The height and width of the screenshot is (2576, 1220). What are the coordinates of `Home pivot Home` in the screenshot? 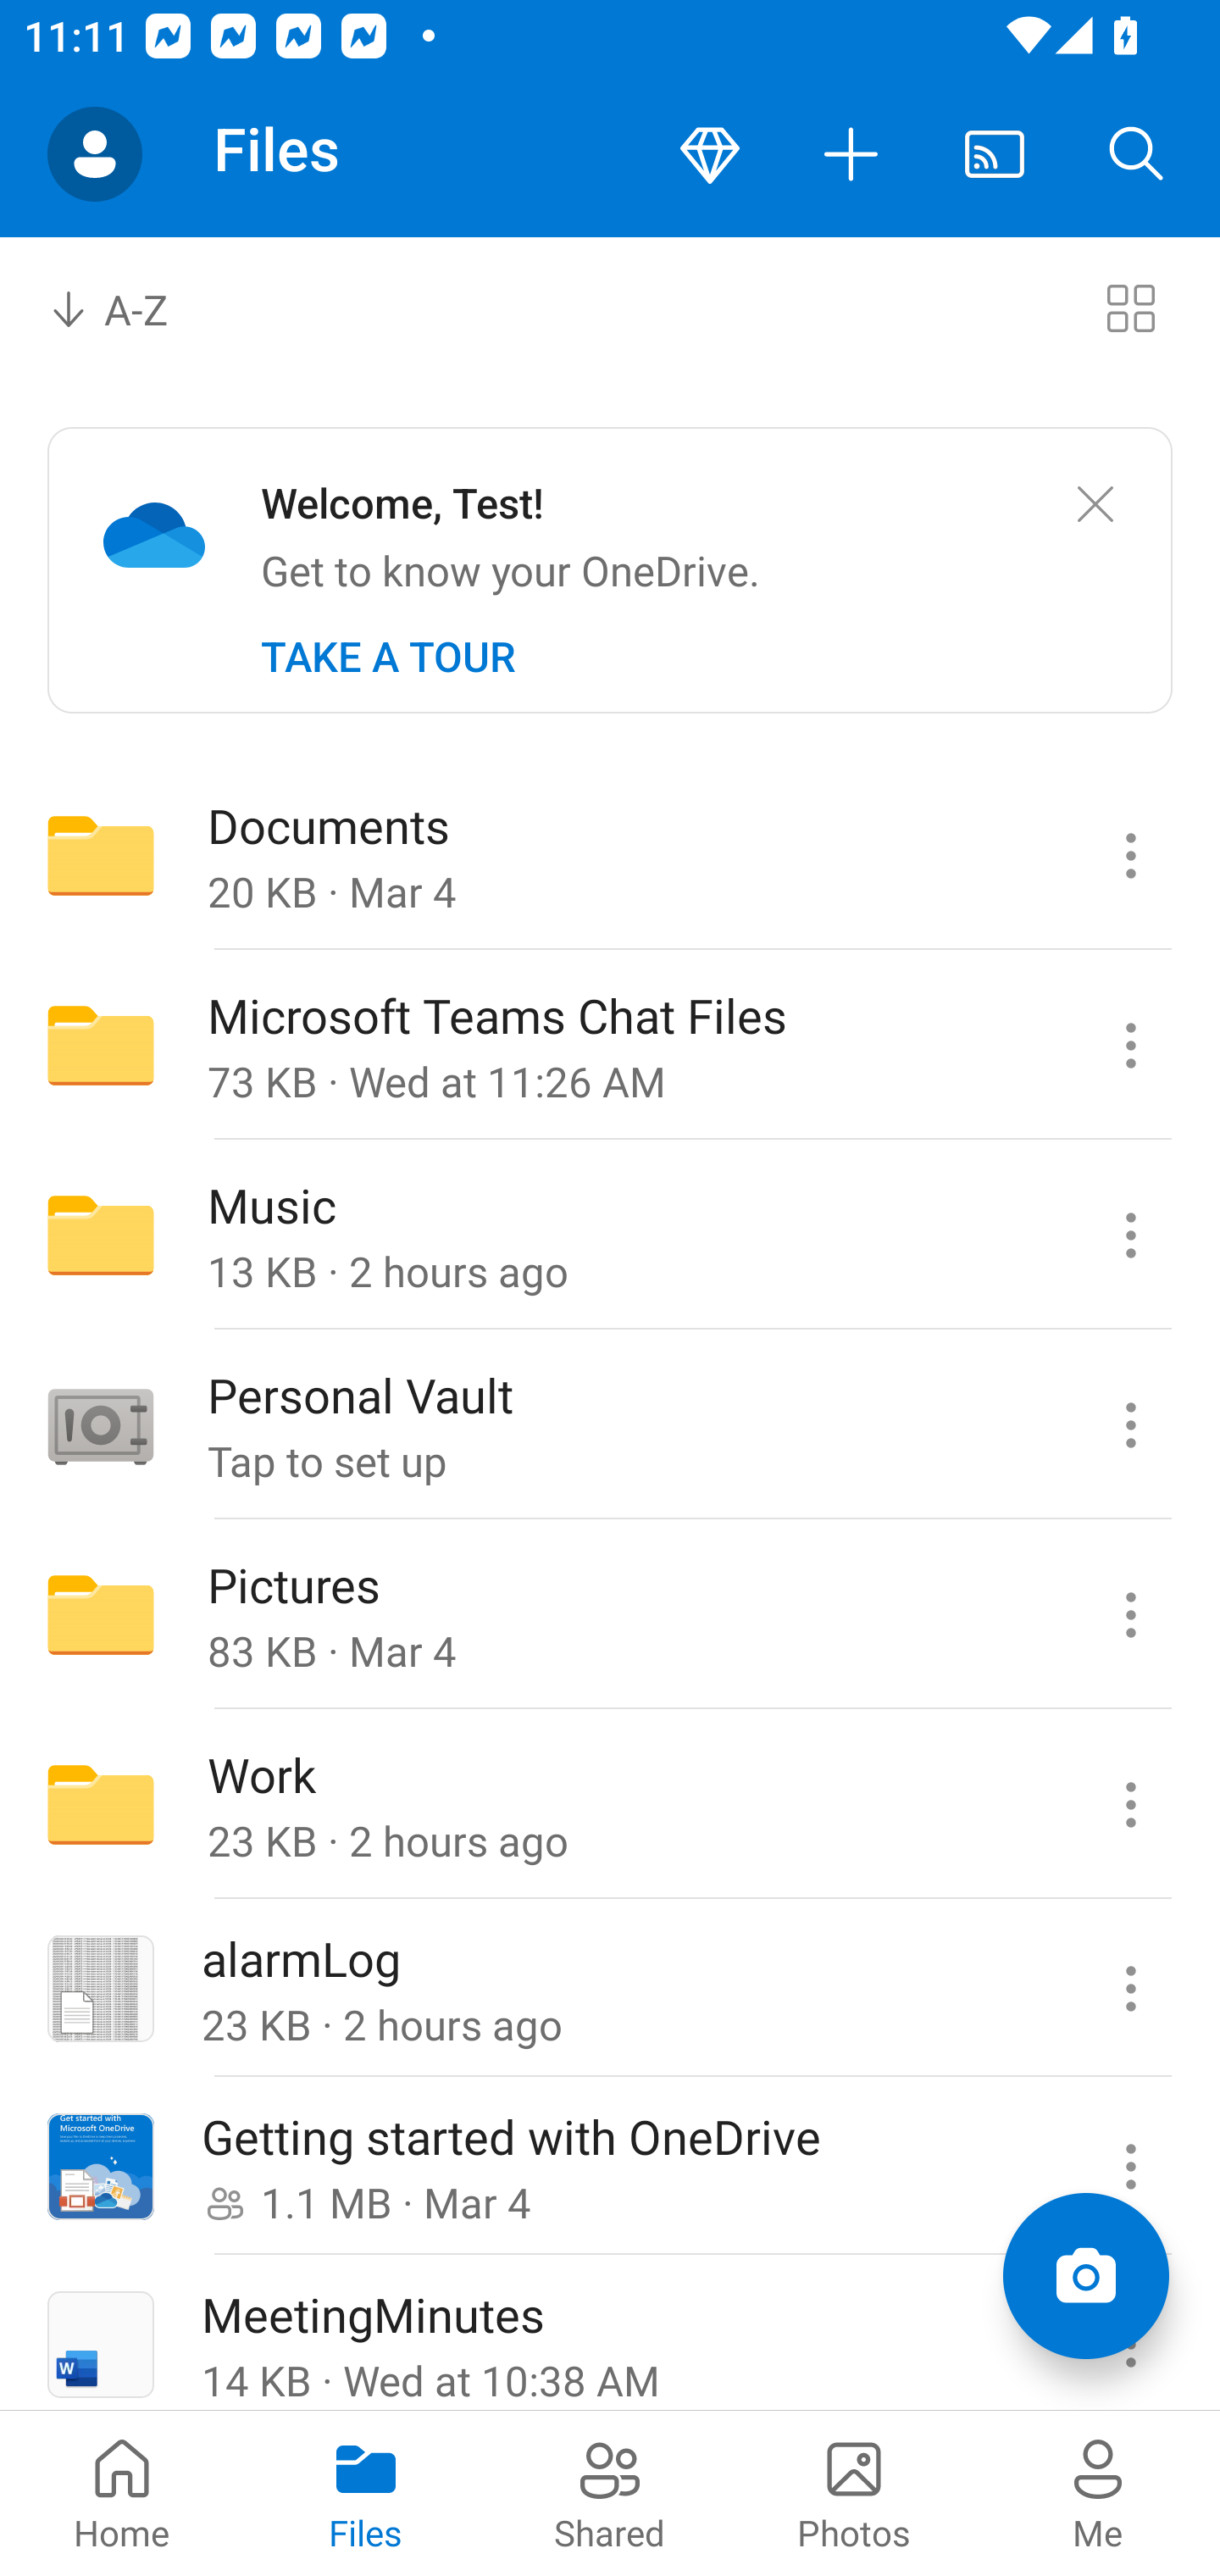 It's located at (122, 2493).